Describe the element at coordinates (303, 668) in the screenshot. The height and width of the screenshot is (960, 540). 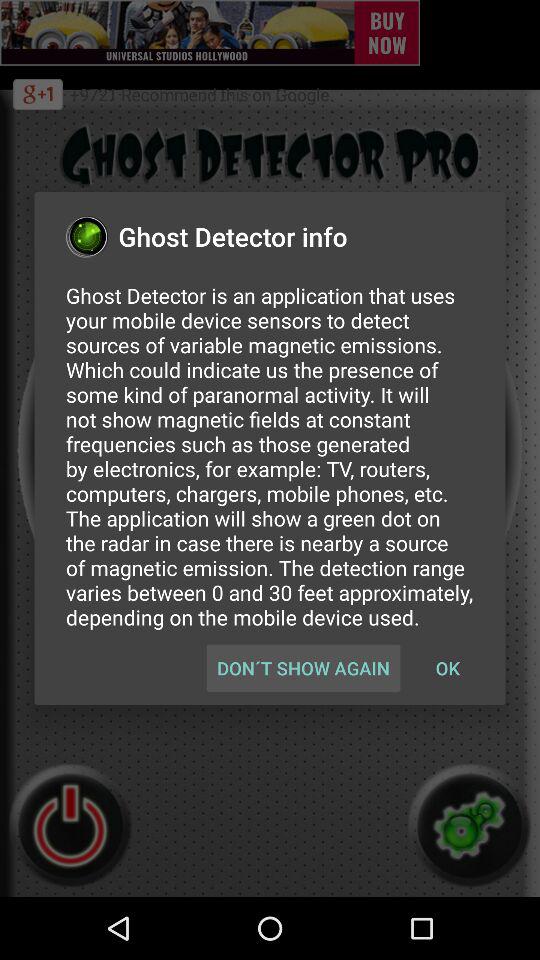
I see `turn off the don t show icon` at that location.